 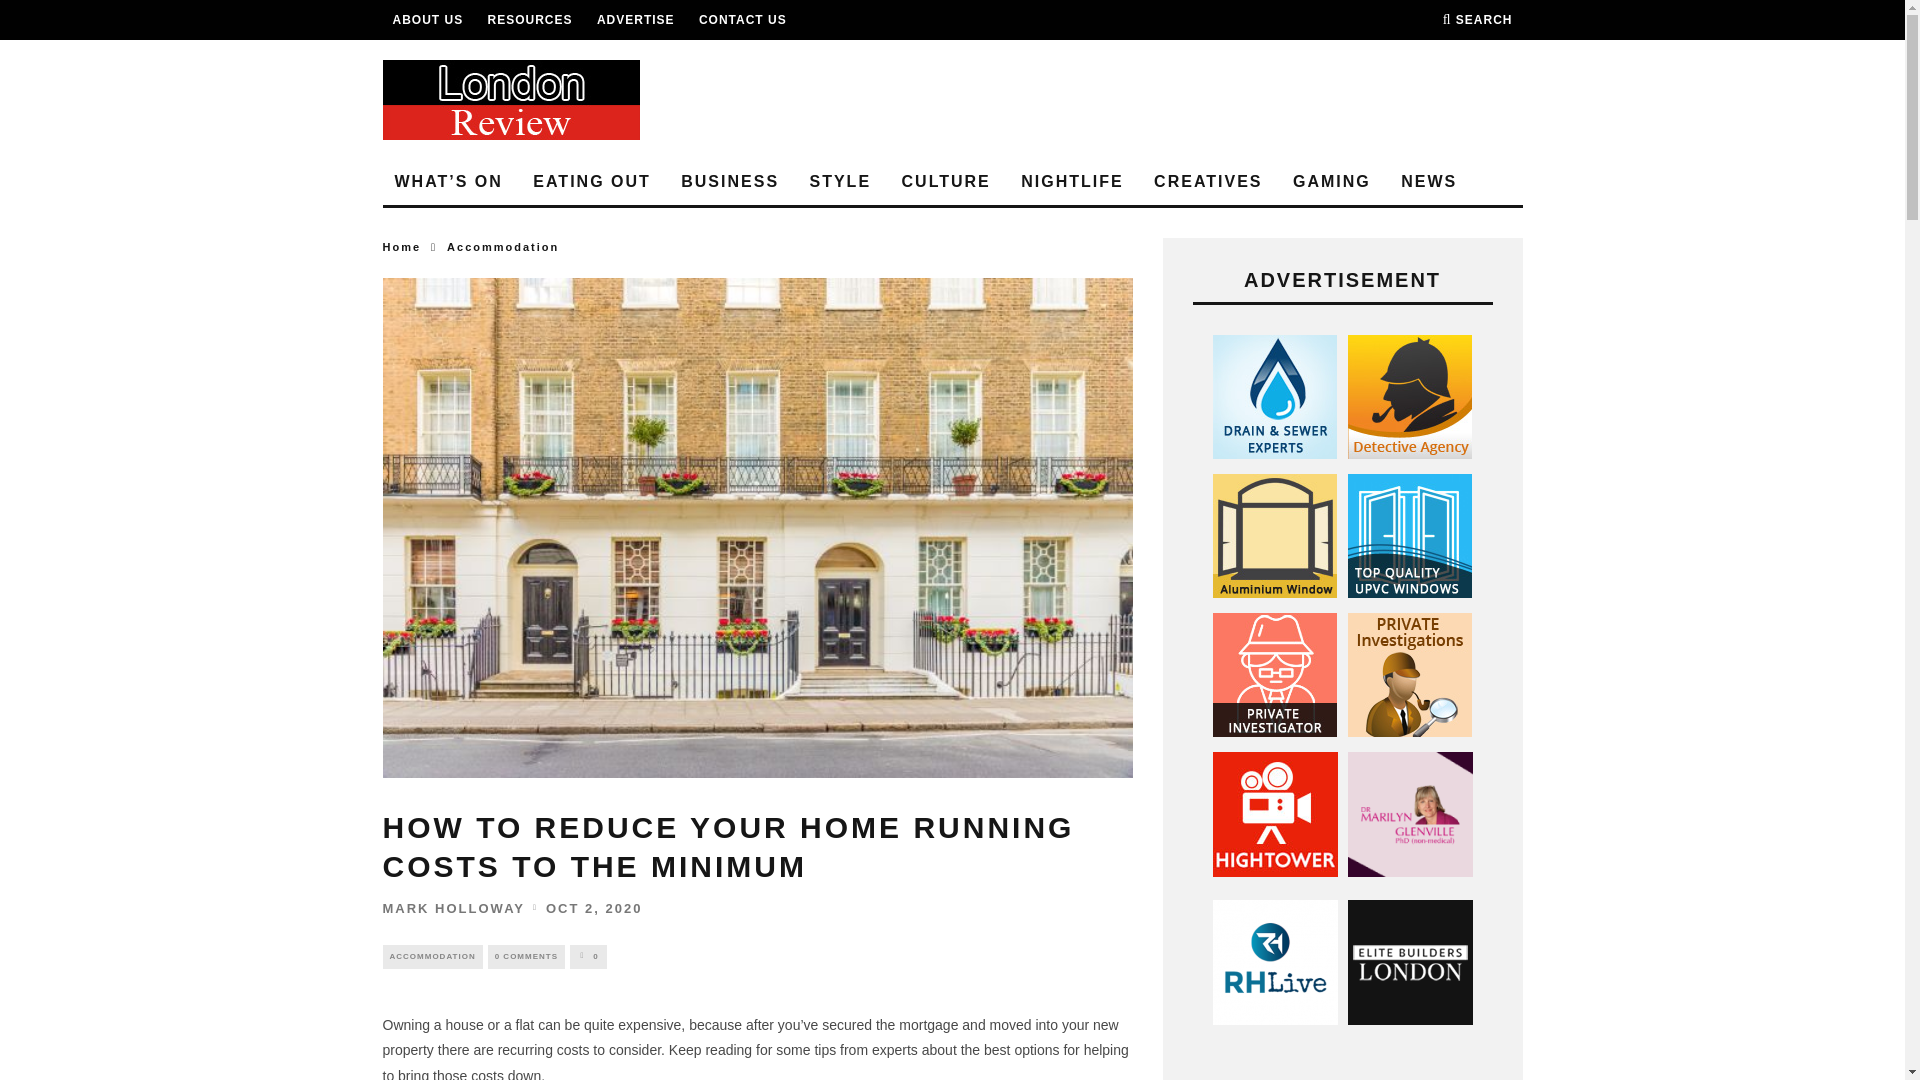 I want to click on STYLE, so click(x=840, y=182).